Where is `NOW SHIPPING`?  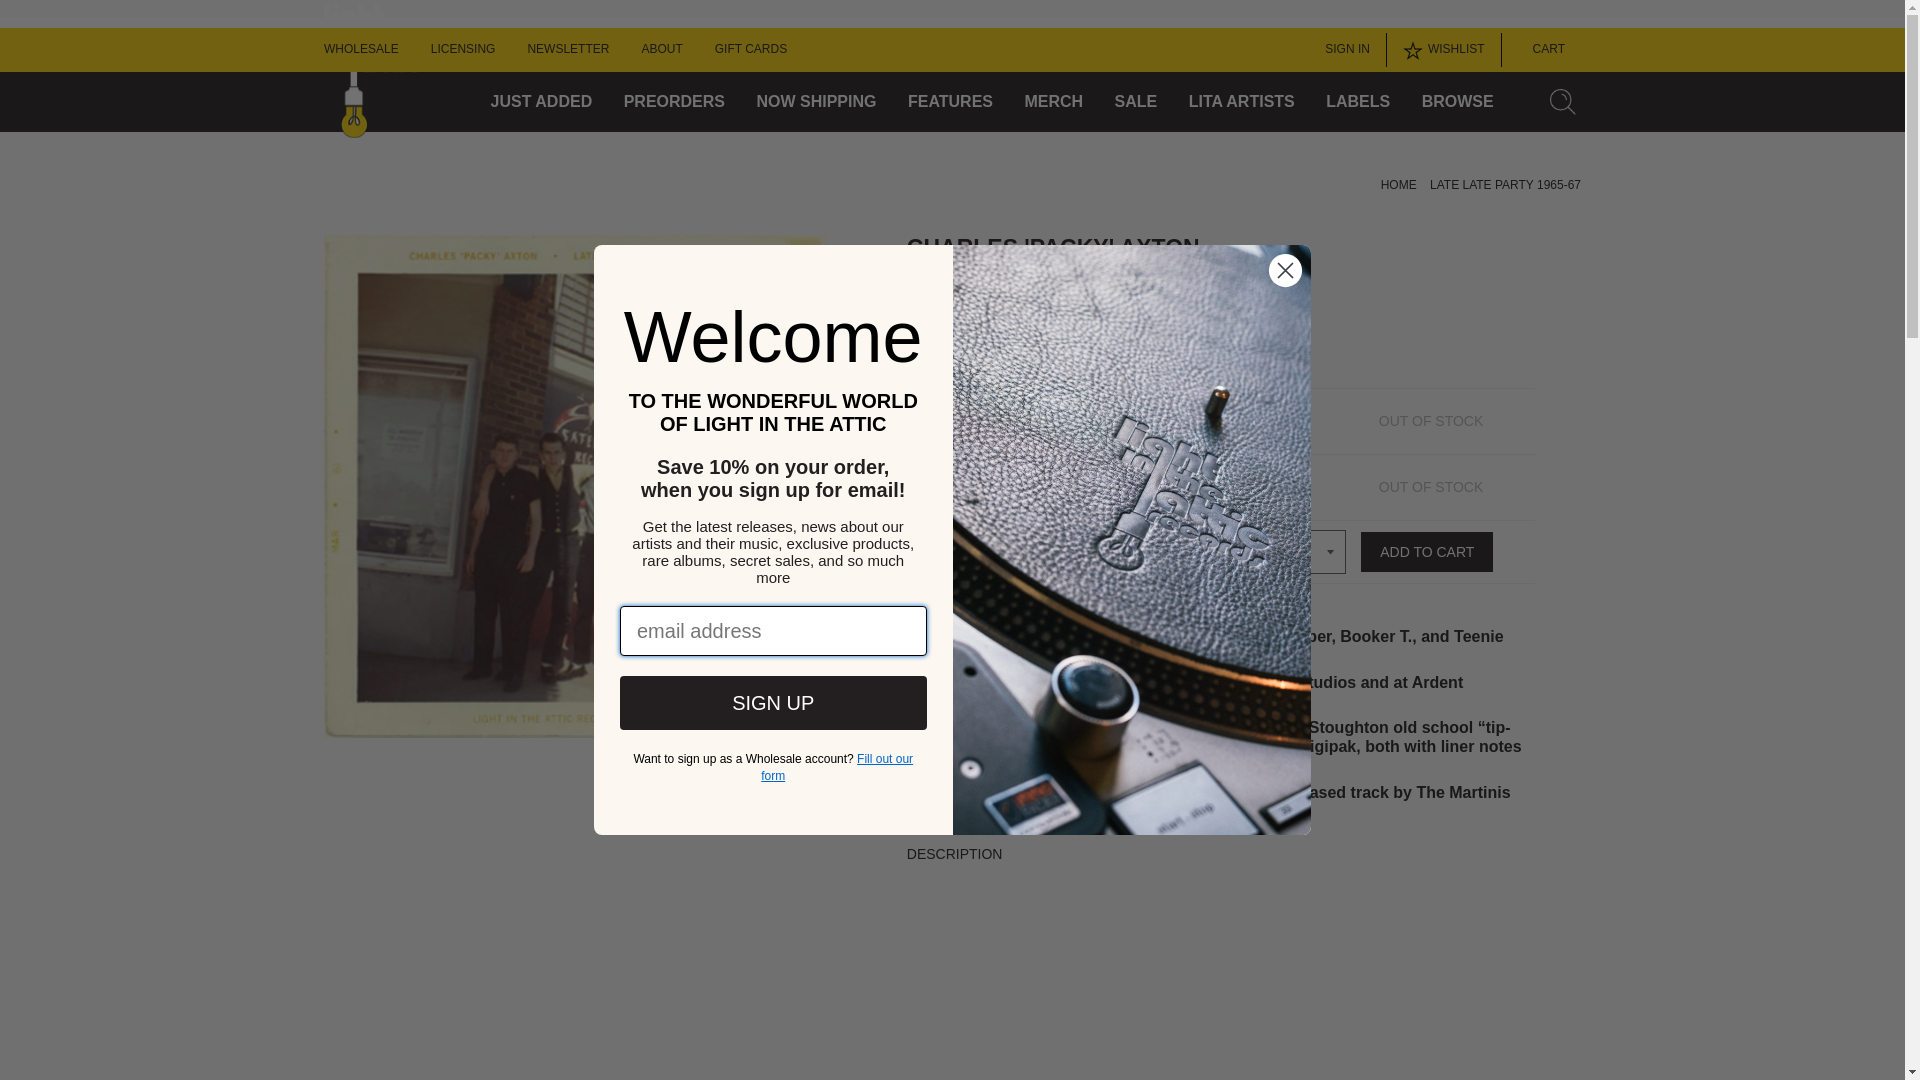
NOW SHIPPING is located at coordinates (816, 102).